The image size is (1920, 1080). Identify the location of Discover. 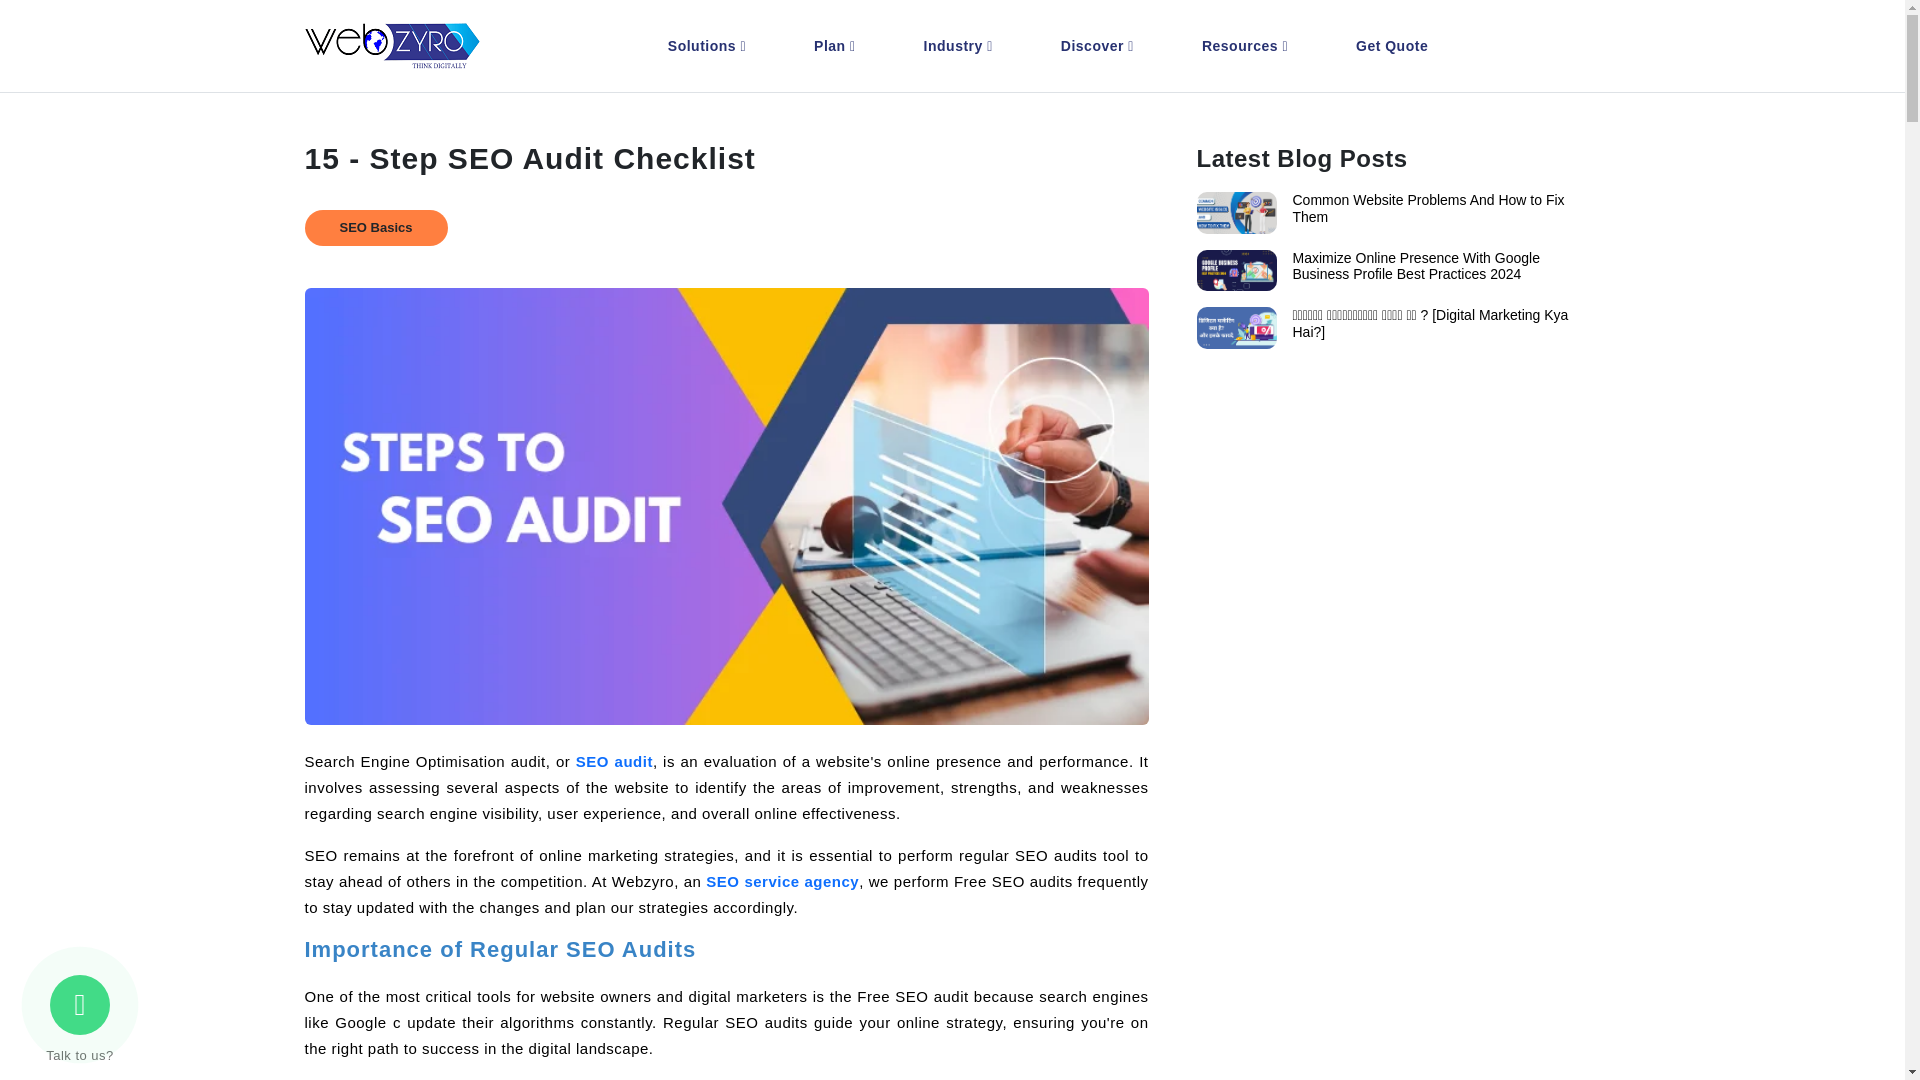
(1101, 46).